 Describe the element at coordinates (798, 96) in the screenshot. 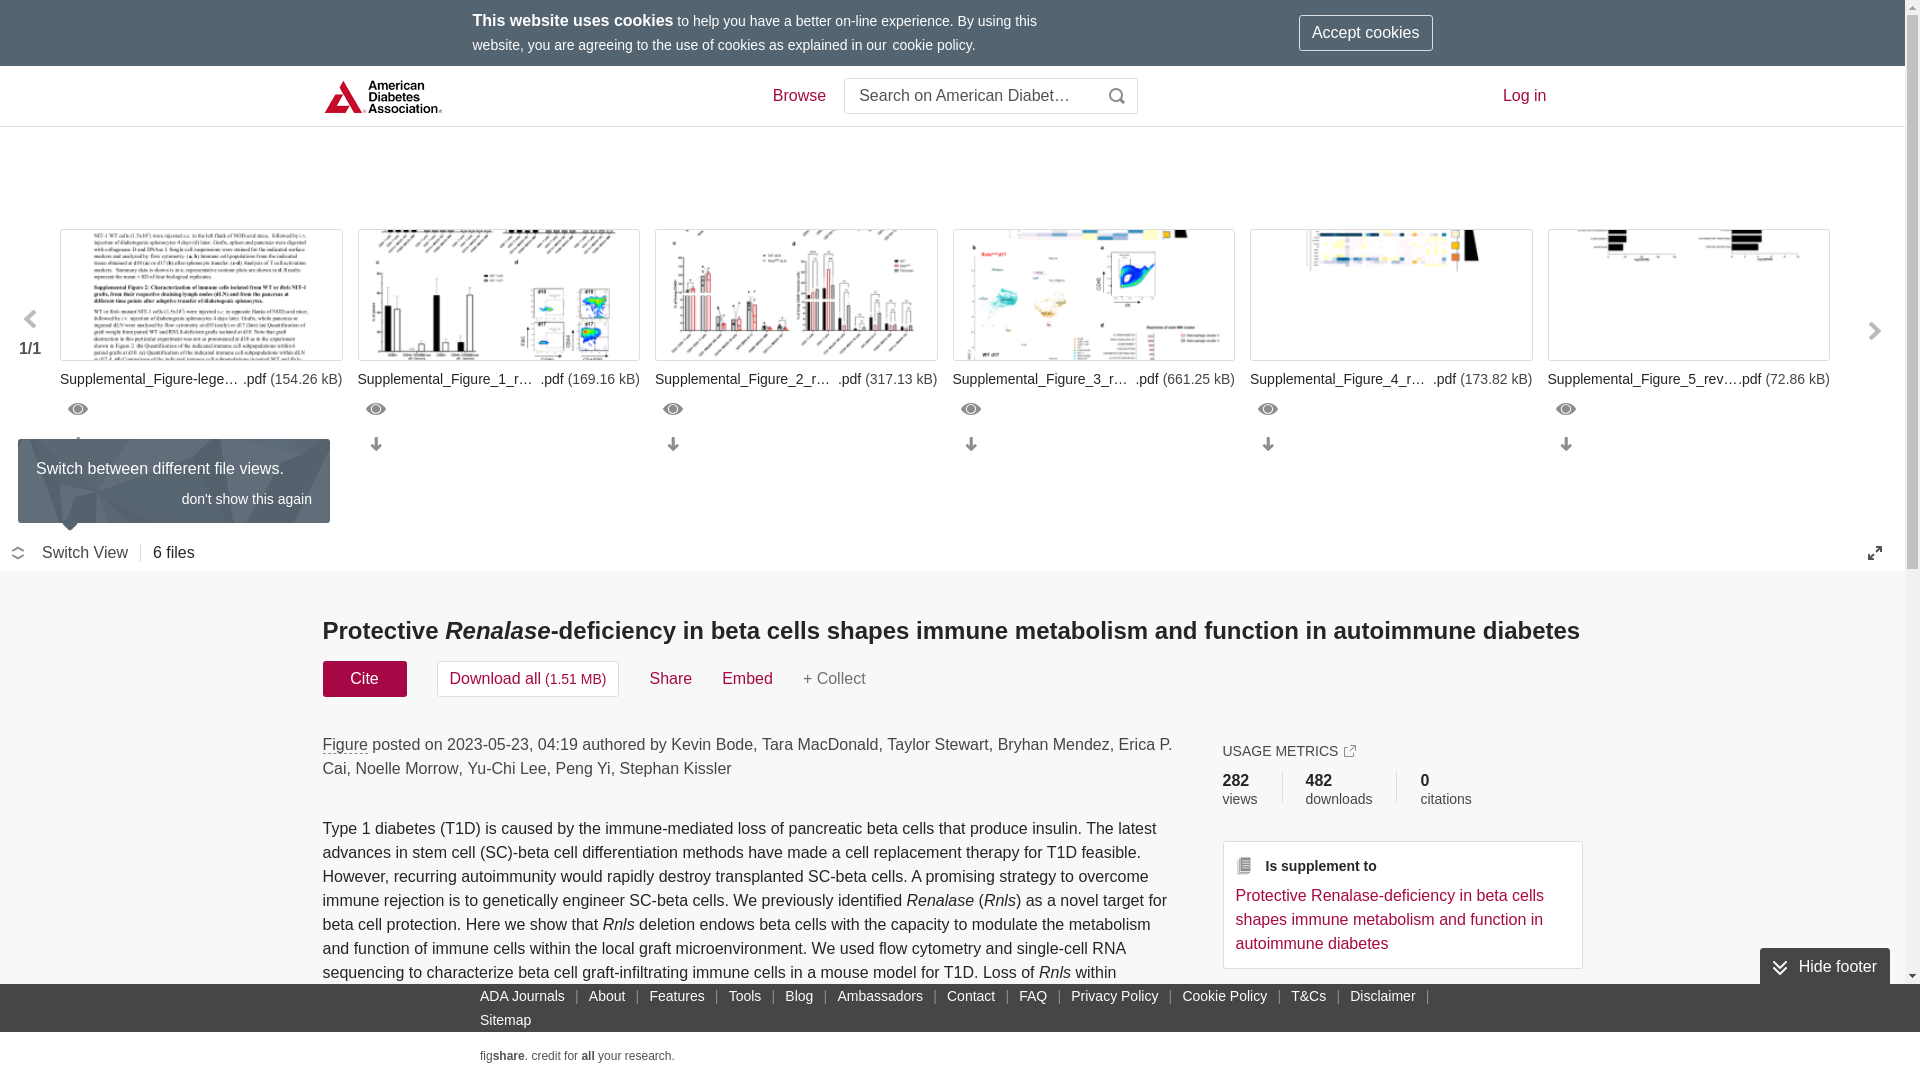

I see `Browse` at that location.